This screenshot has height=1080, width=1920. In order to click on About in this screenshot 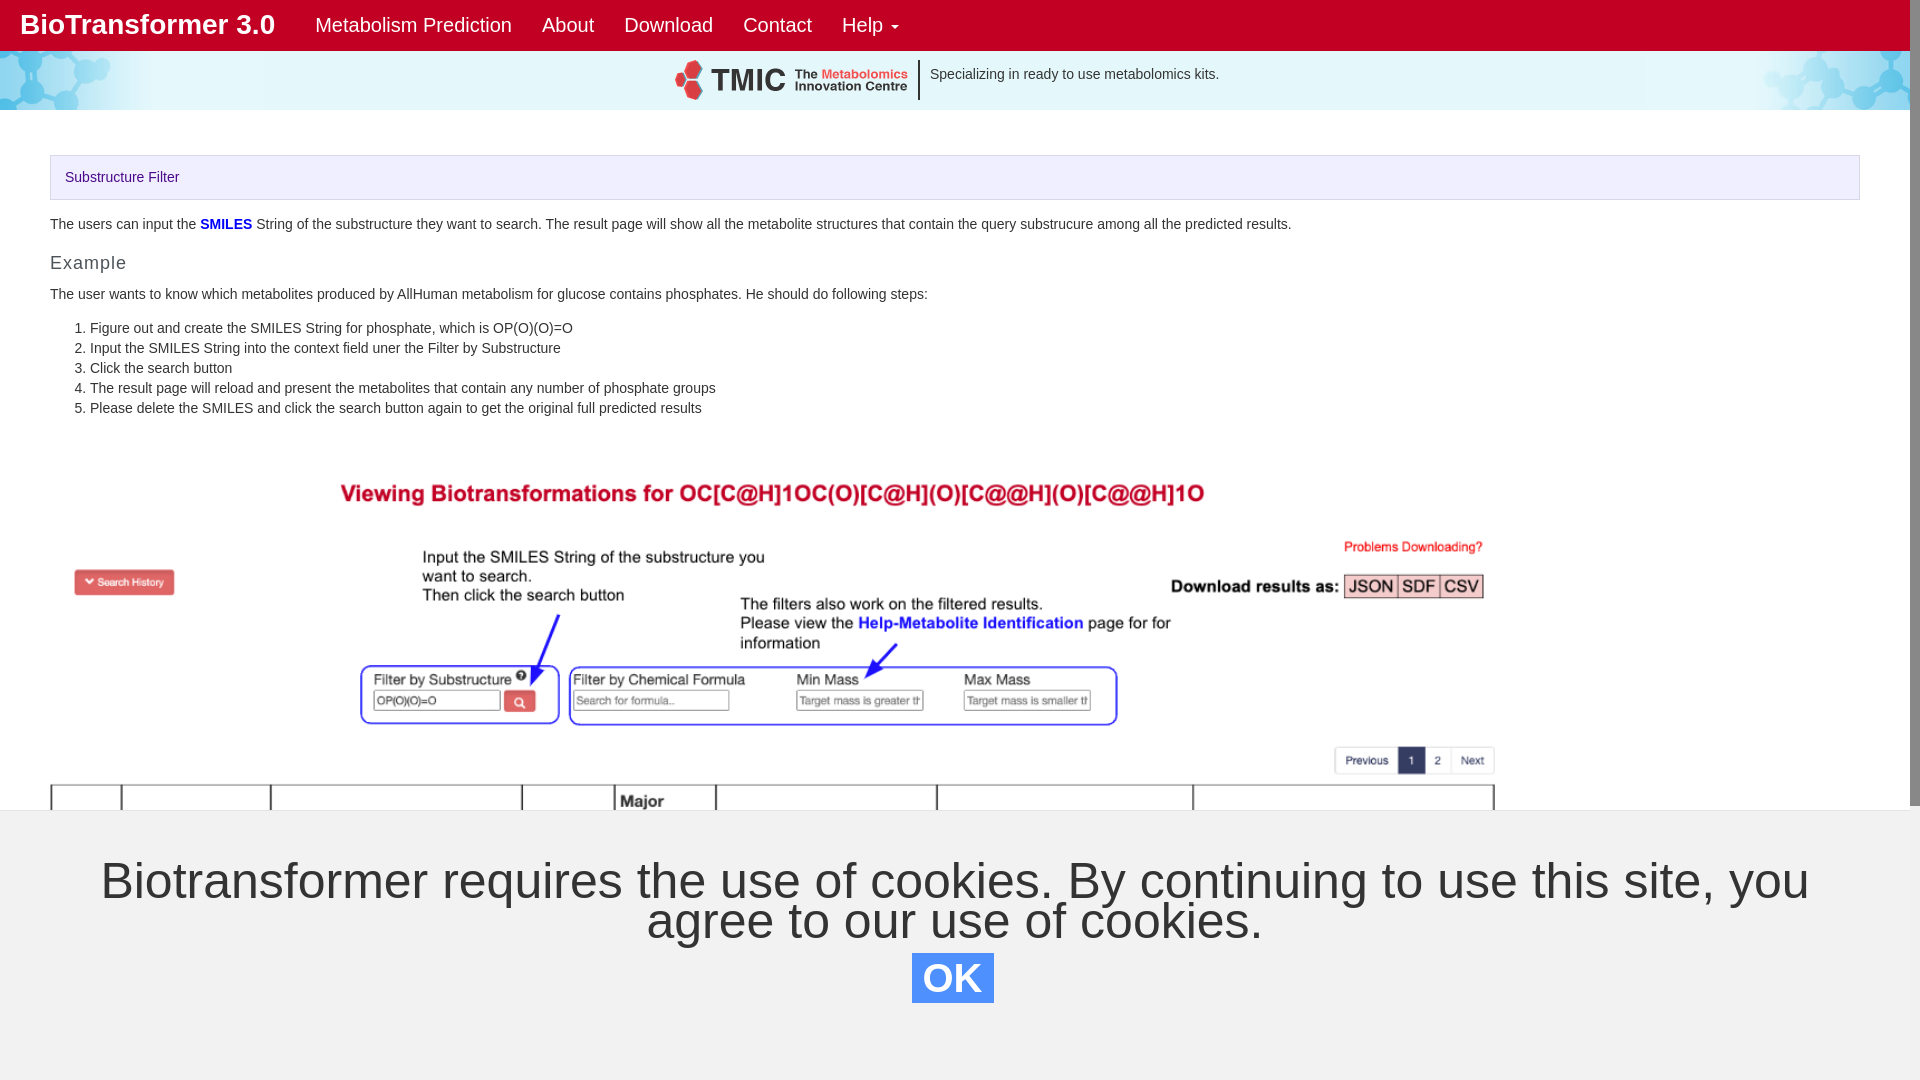, I will do `click(568, 25)`.